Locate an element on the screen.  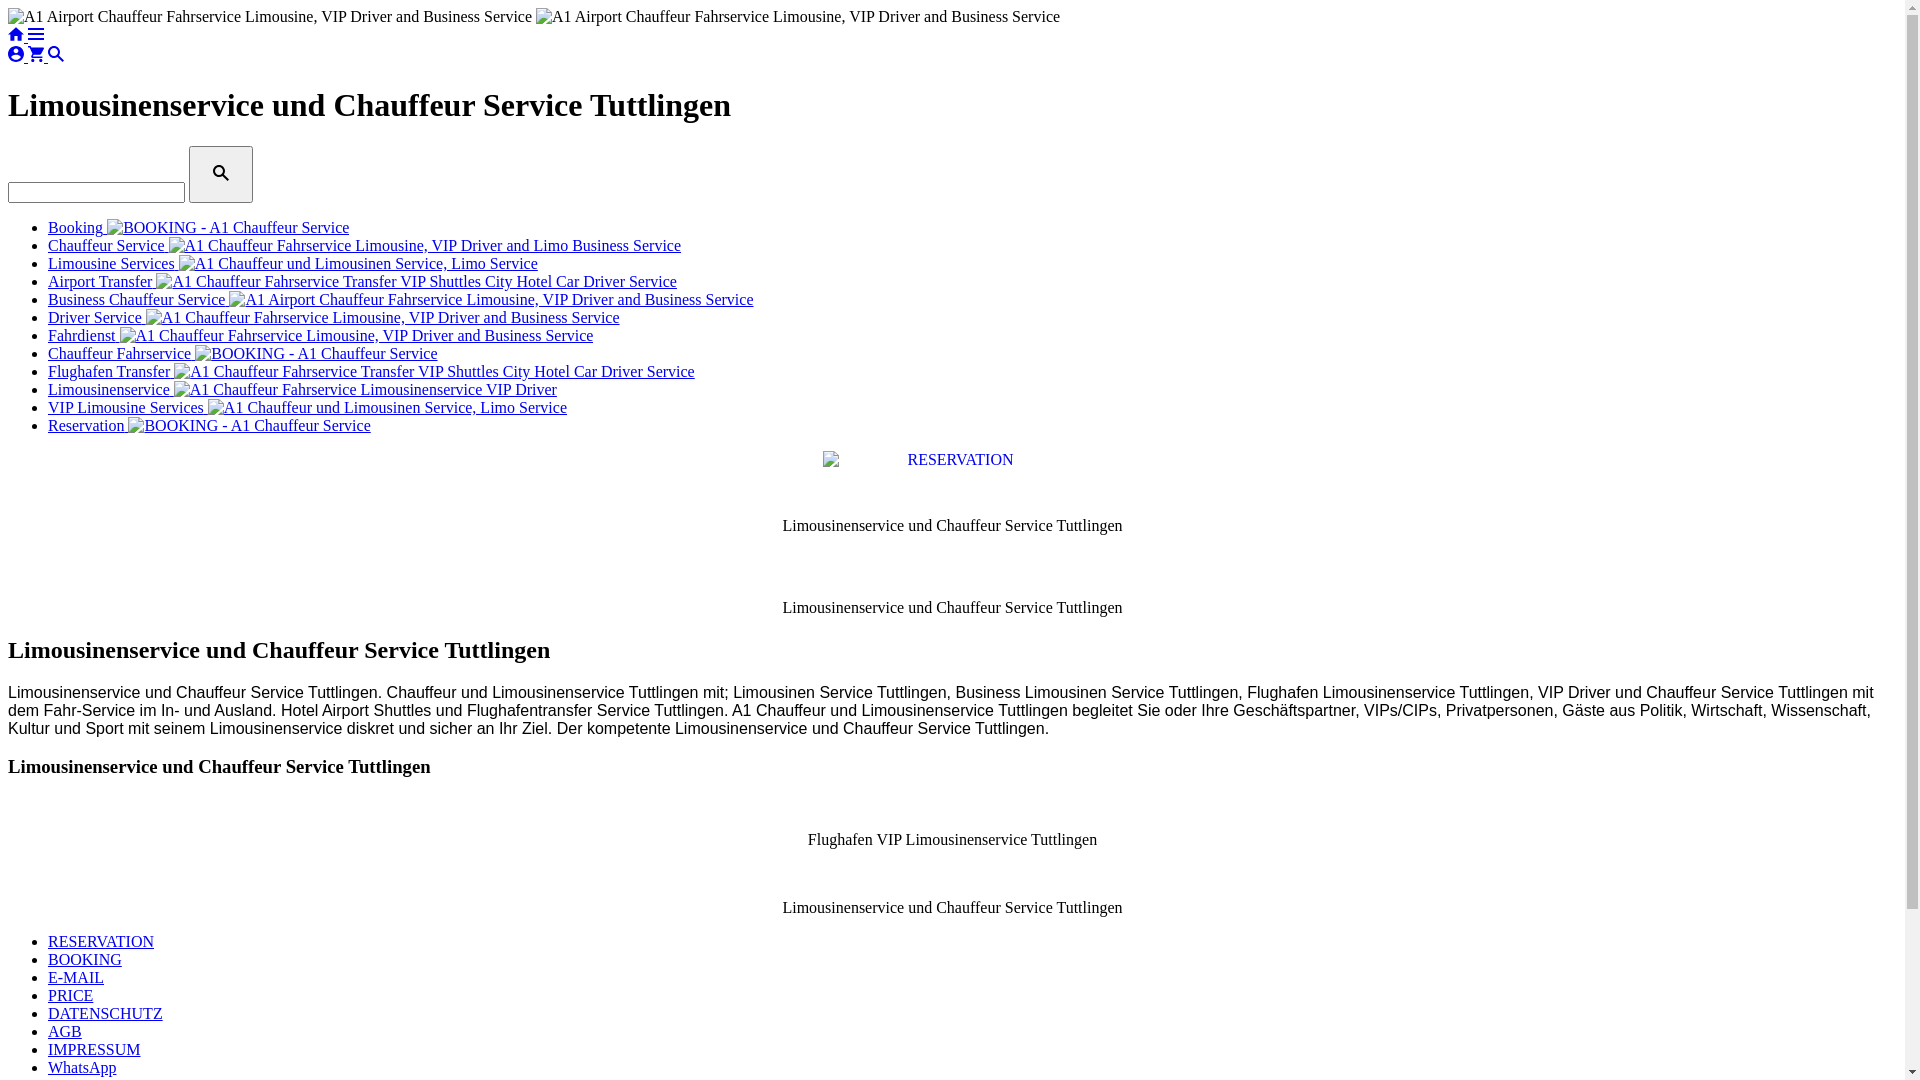
BOOKING - A1 Chauffeur Service is located at coordinates (129, 874).